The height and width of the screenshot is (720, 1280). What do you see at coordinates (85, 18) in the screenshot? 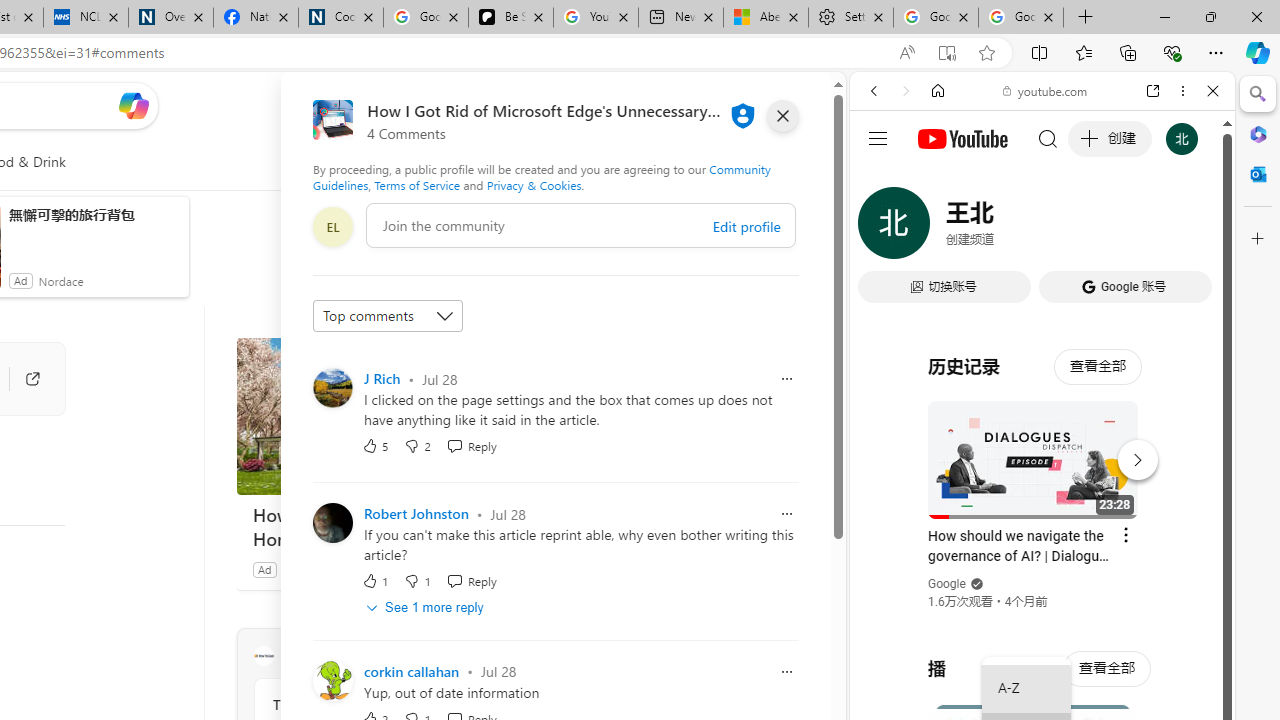
I see `NCL Adult Asthma Inhaler Choice Guideline` at bounding box center [85, 18].